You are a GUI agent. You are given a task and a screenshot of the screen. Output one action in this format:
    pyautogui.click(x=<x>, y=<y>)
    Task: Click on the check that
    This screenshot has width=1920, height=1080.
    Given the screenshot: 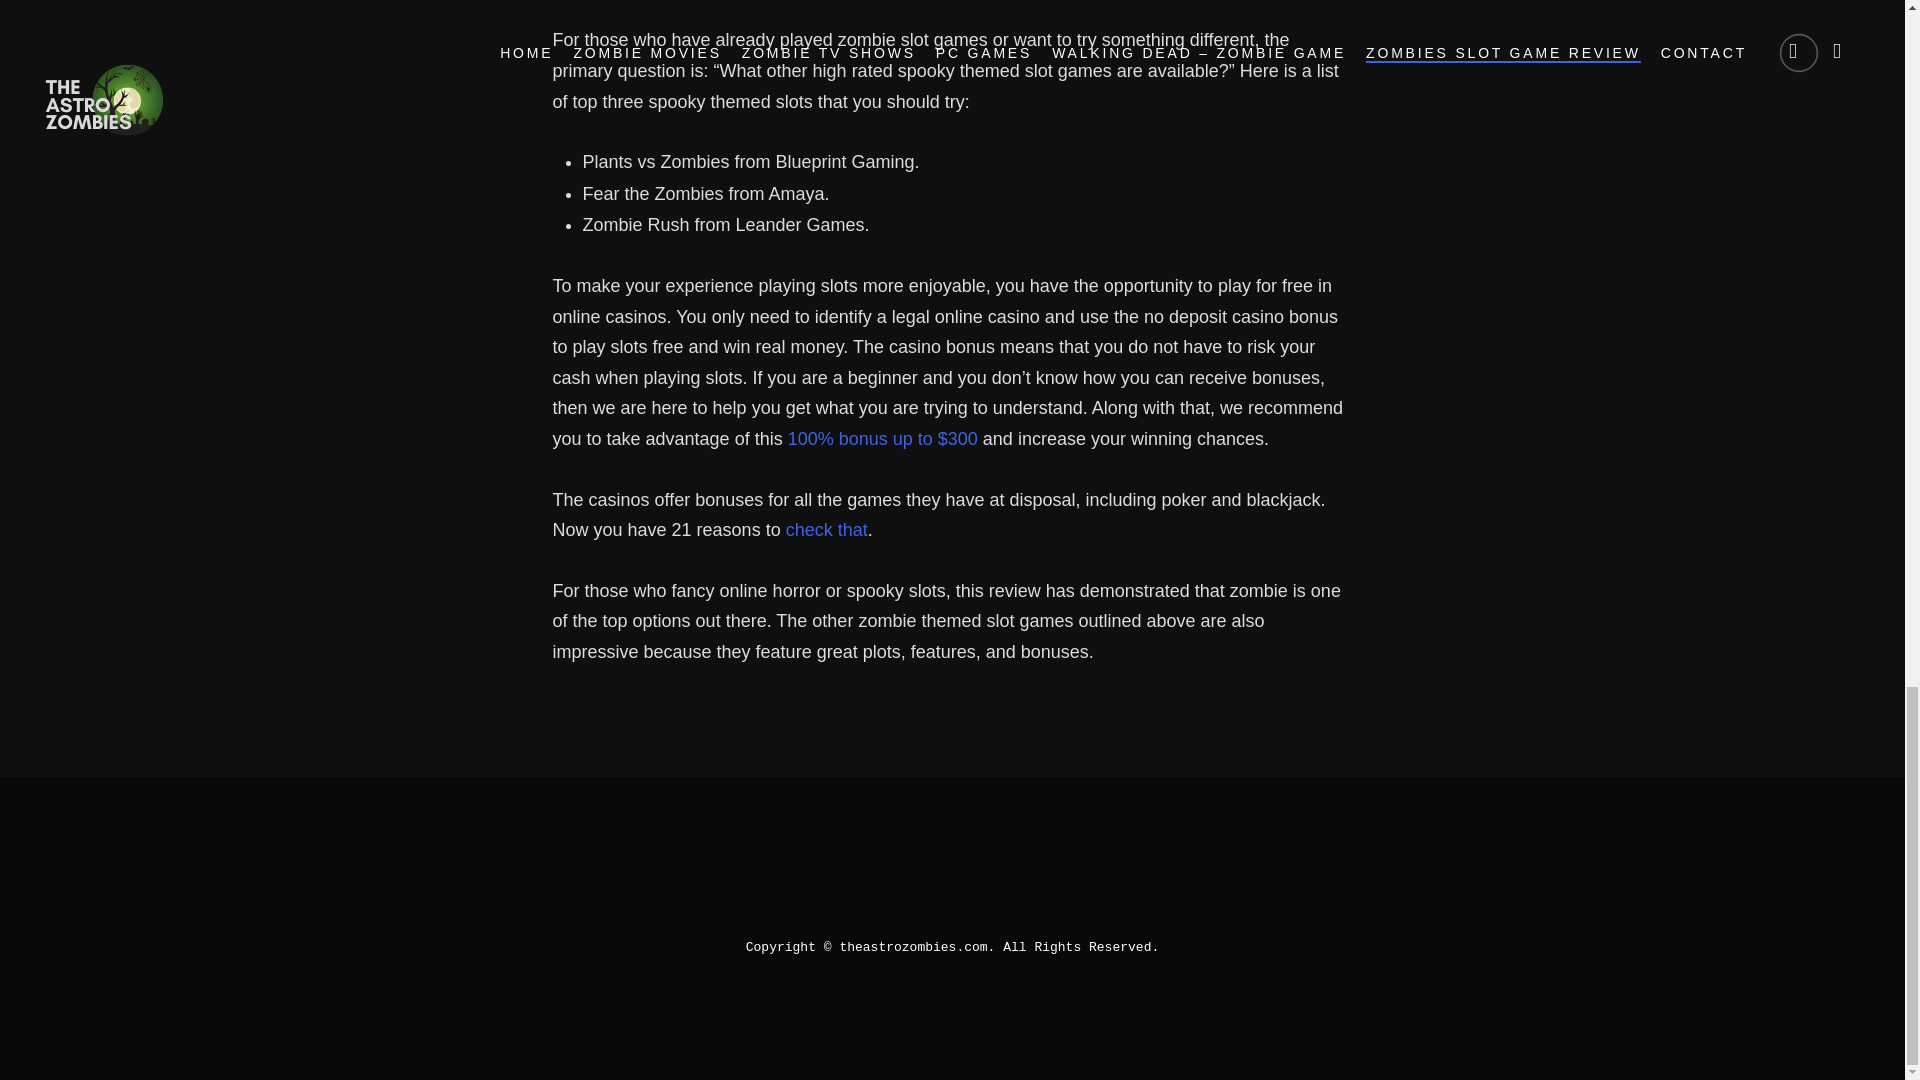 What is the action you would take?
    pyautogui.click(x=826, y=530)
    